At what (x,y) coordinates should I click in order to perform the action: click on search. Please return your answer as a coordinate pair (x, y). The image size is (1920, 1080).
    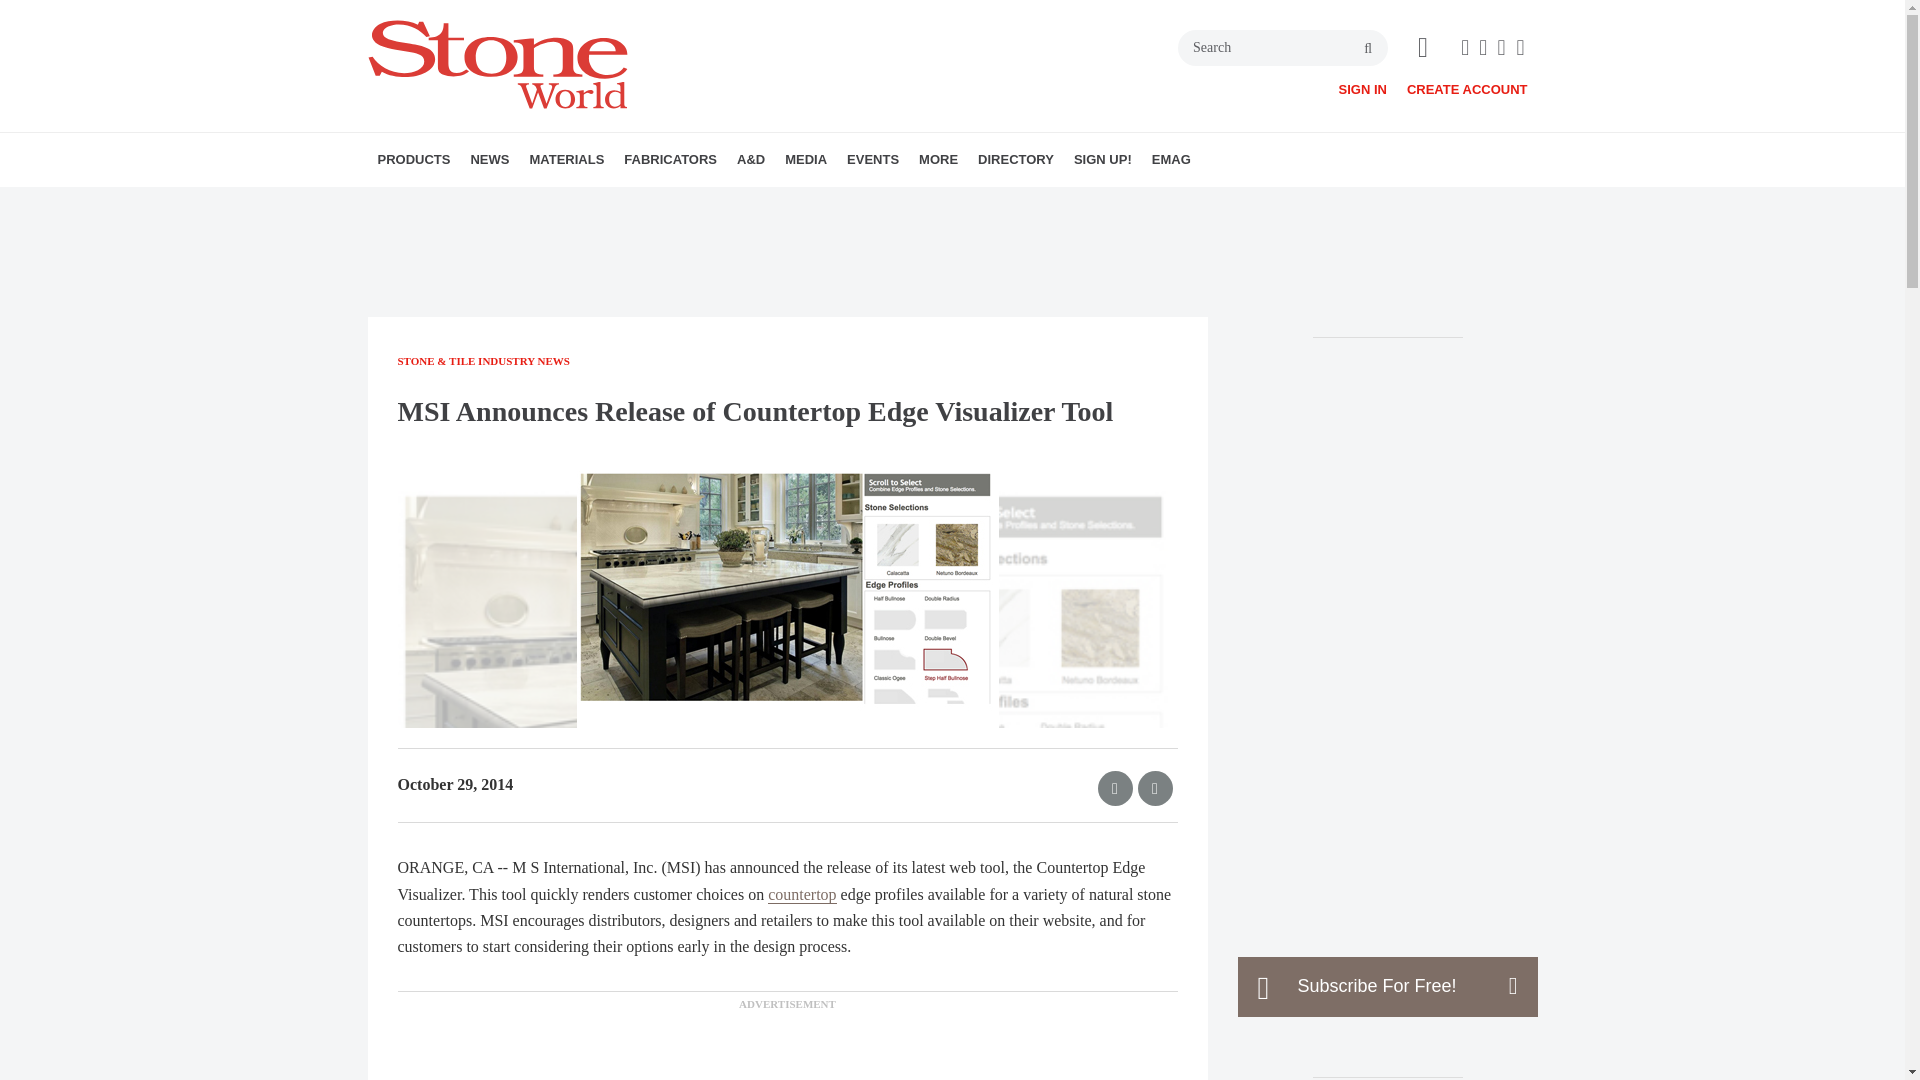
    Looking at the image, I should click on (1368, 49).